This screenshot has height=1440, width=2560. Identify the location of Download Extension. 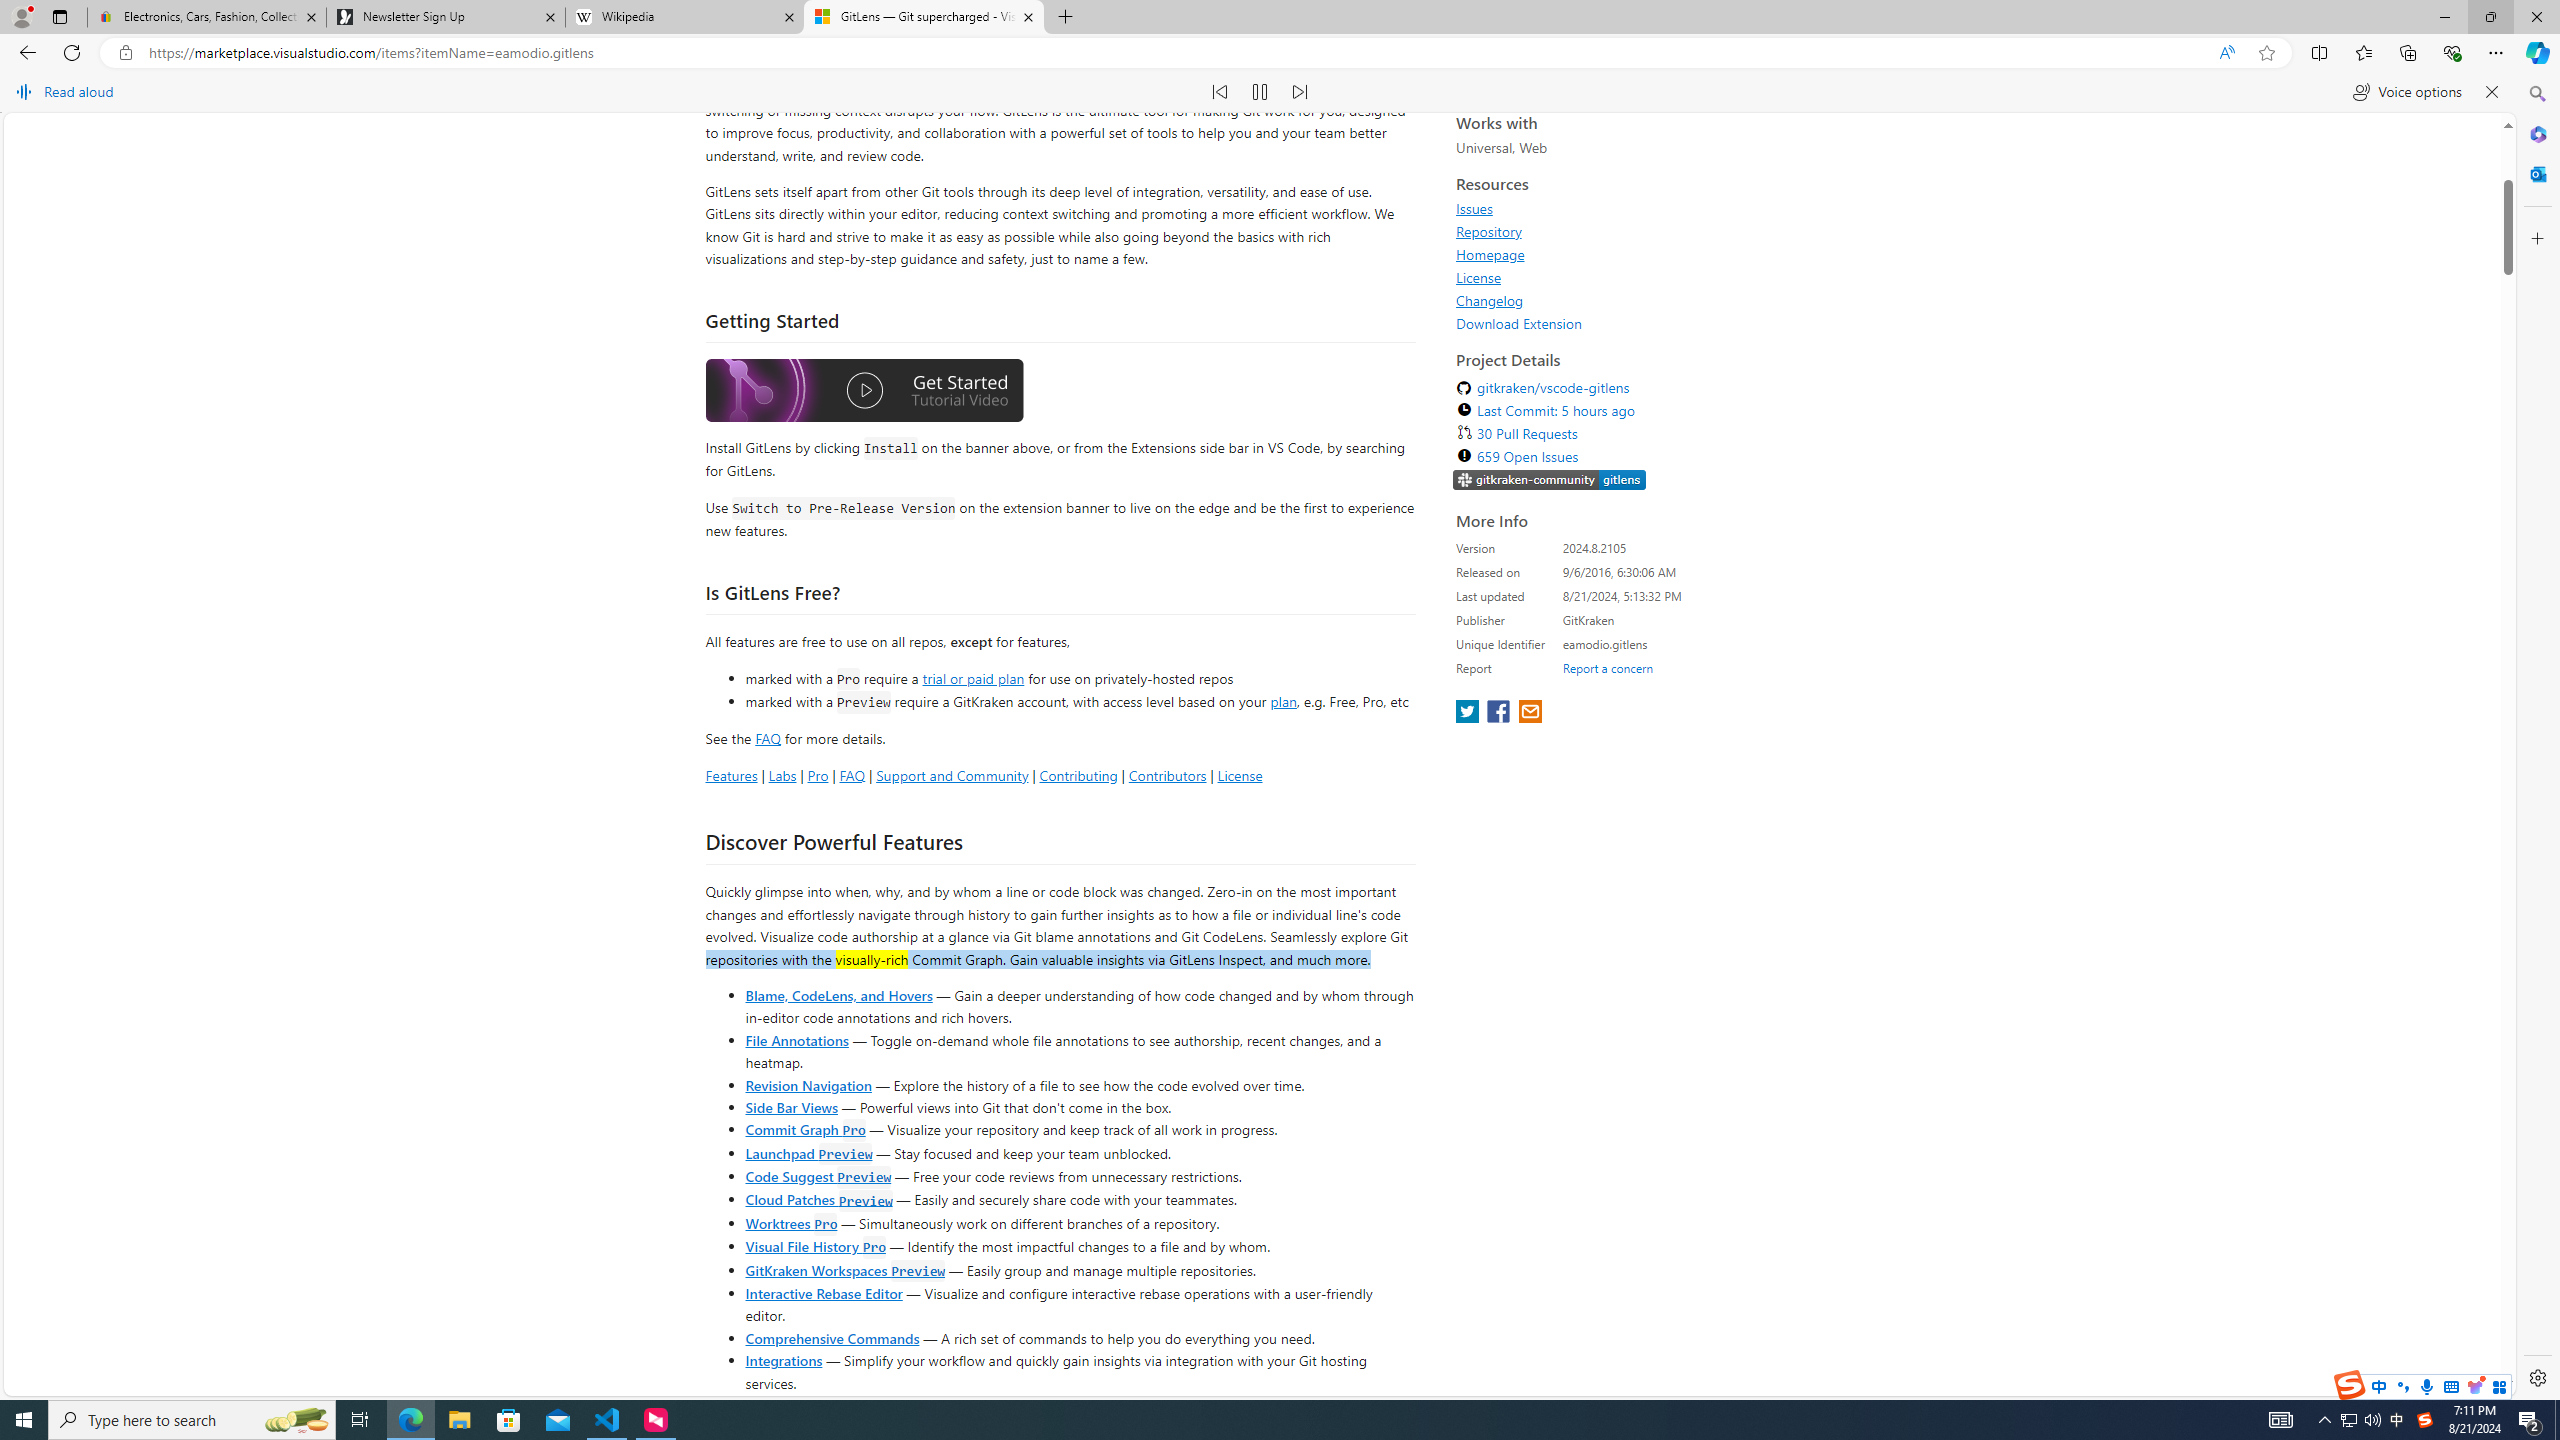
(1638, 651).